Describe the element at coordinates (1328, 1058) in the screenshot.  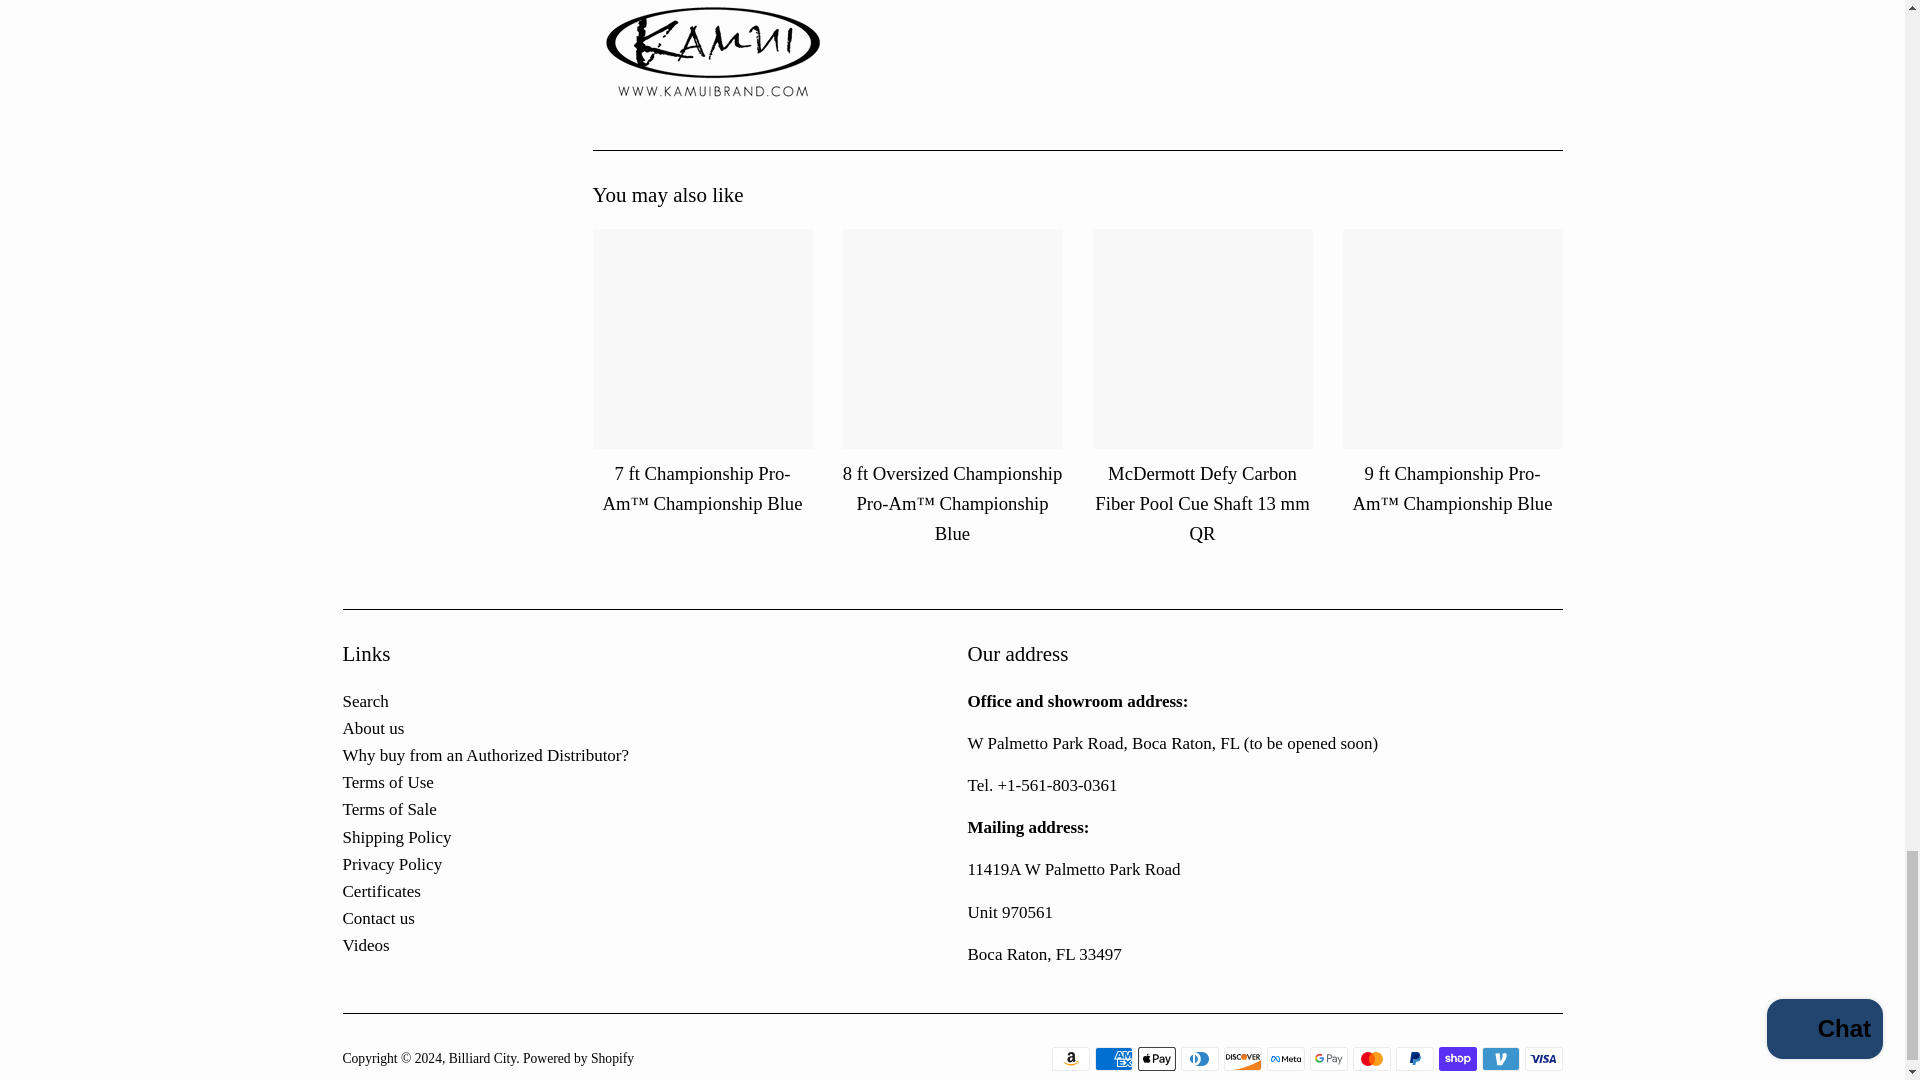
I see `Google Pay` at that location.